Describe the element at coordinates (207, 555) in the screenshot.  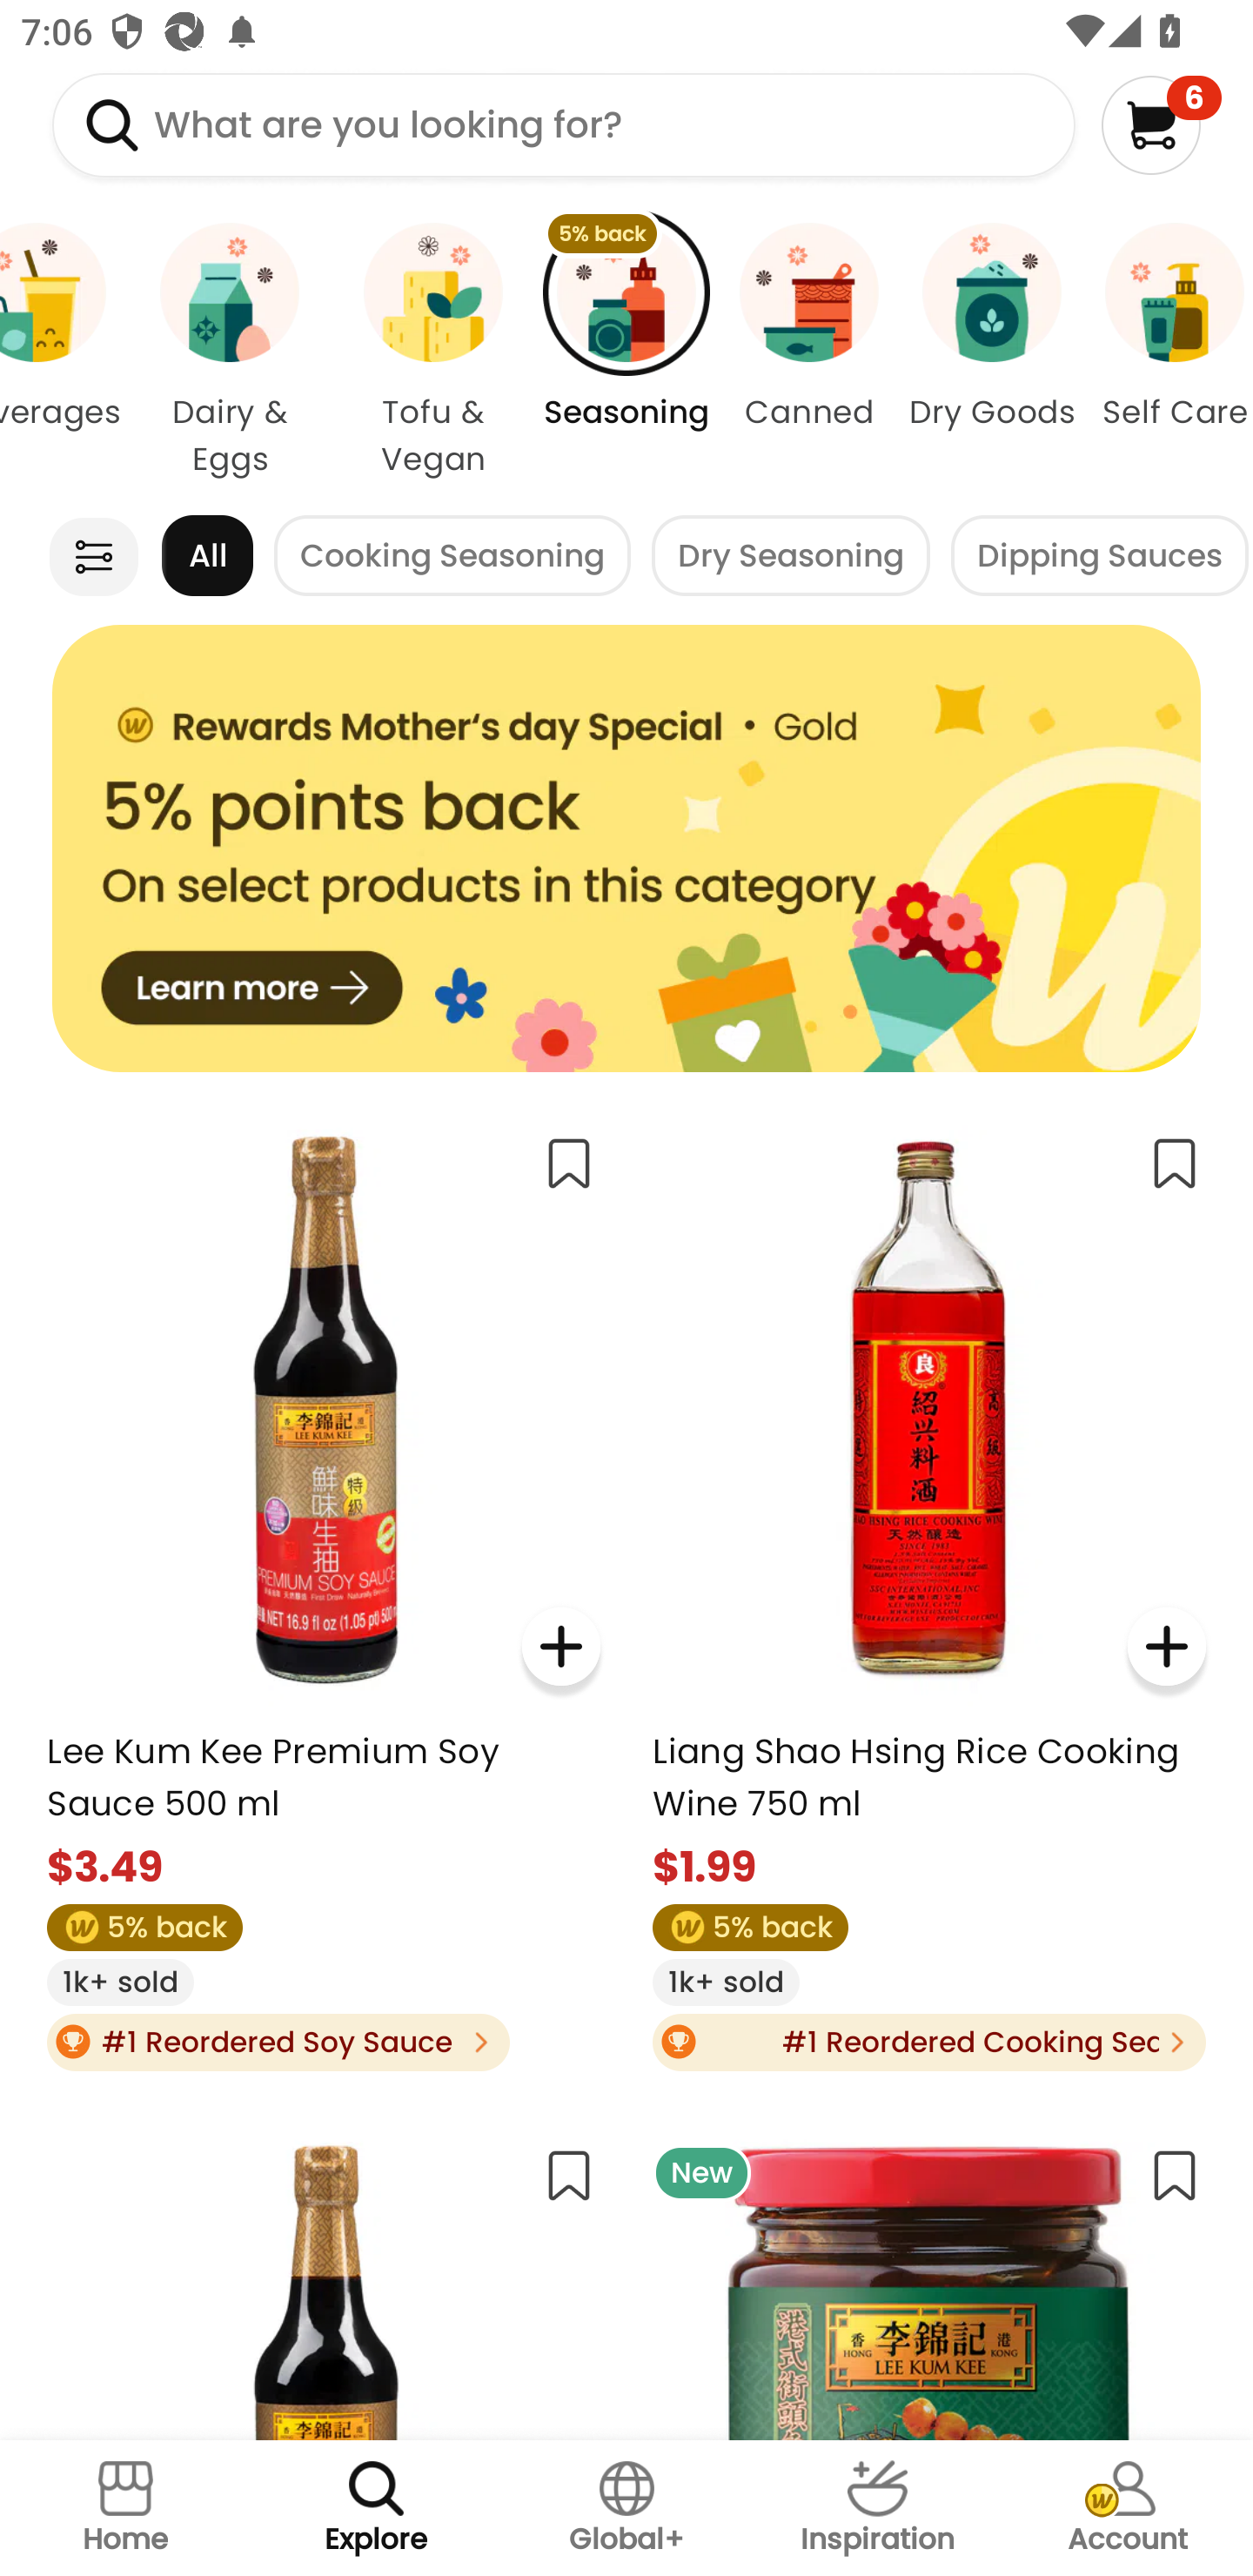
I see `All` at that location.